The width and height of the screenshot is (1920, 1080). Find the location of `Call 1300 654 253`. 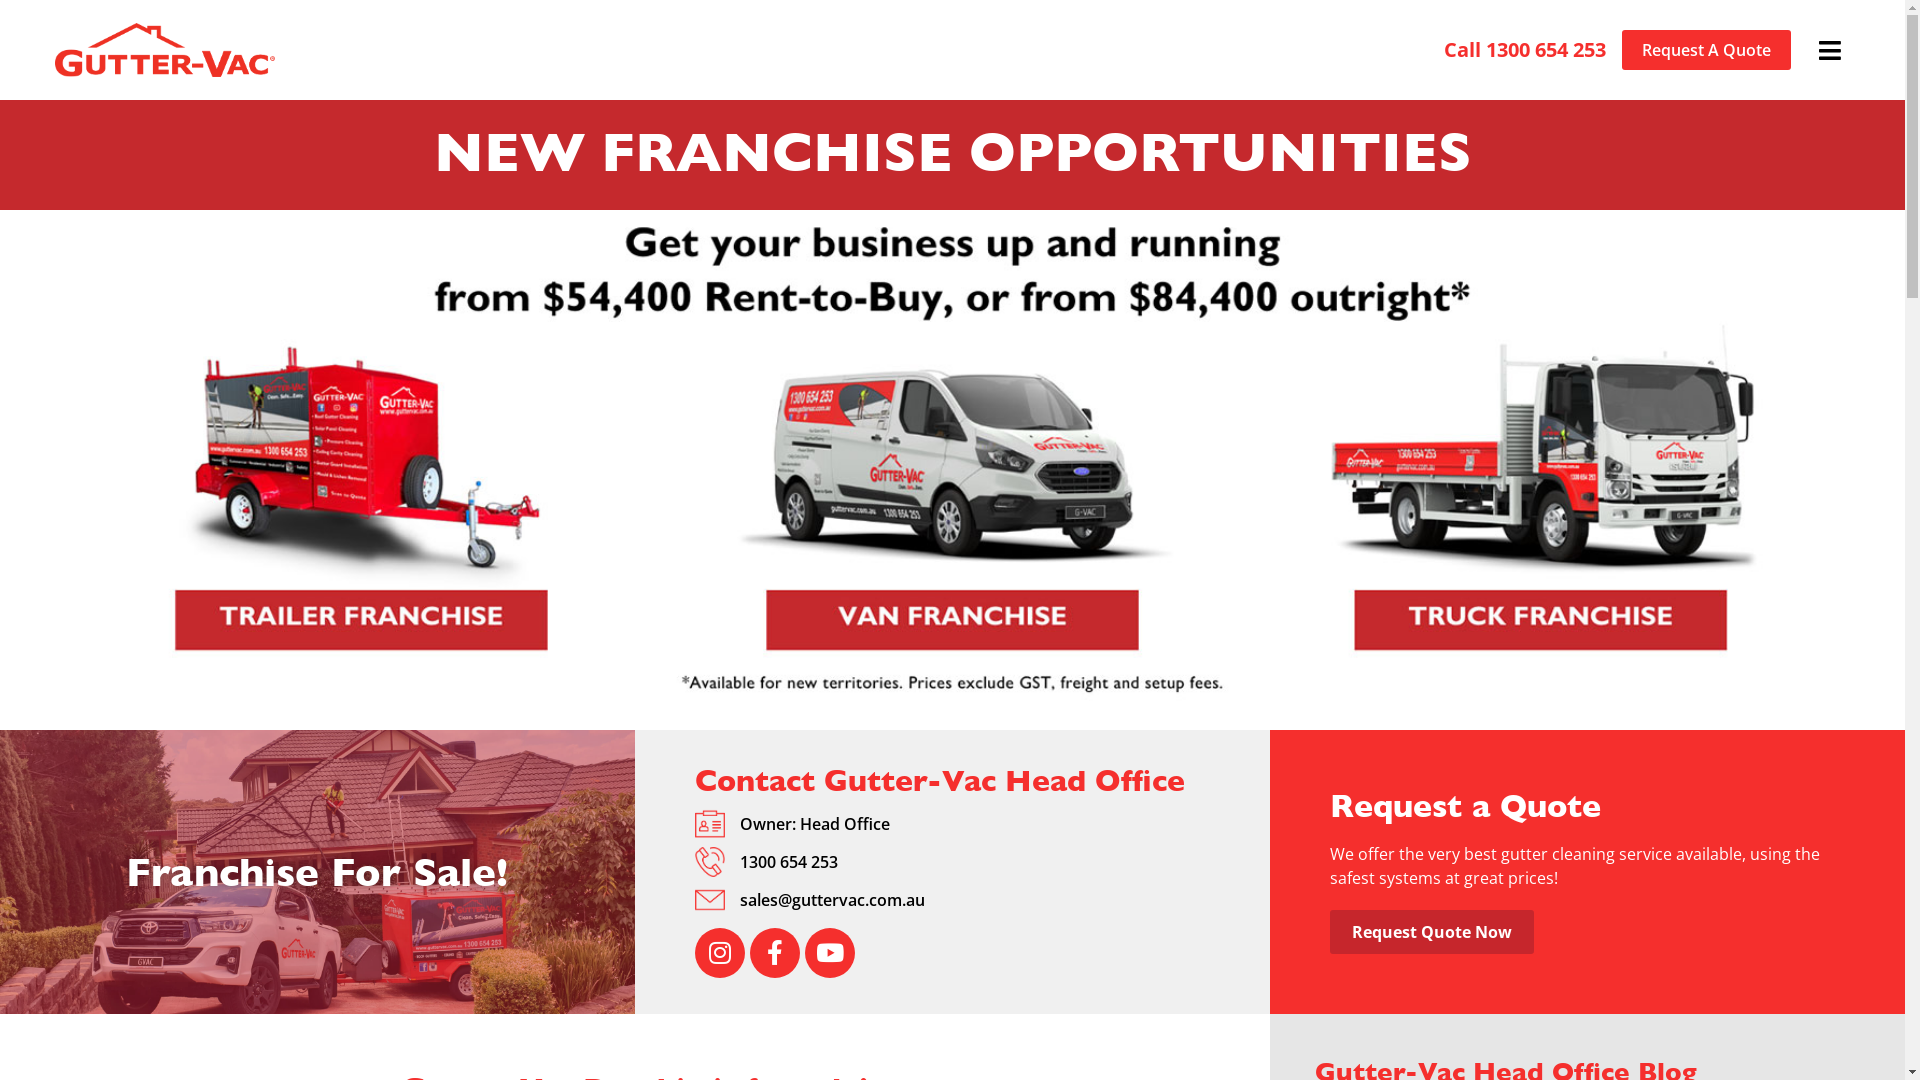

Call 1300 654 253 is located at coordinates (1525, 50).